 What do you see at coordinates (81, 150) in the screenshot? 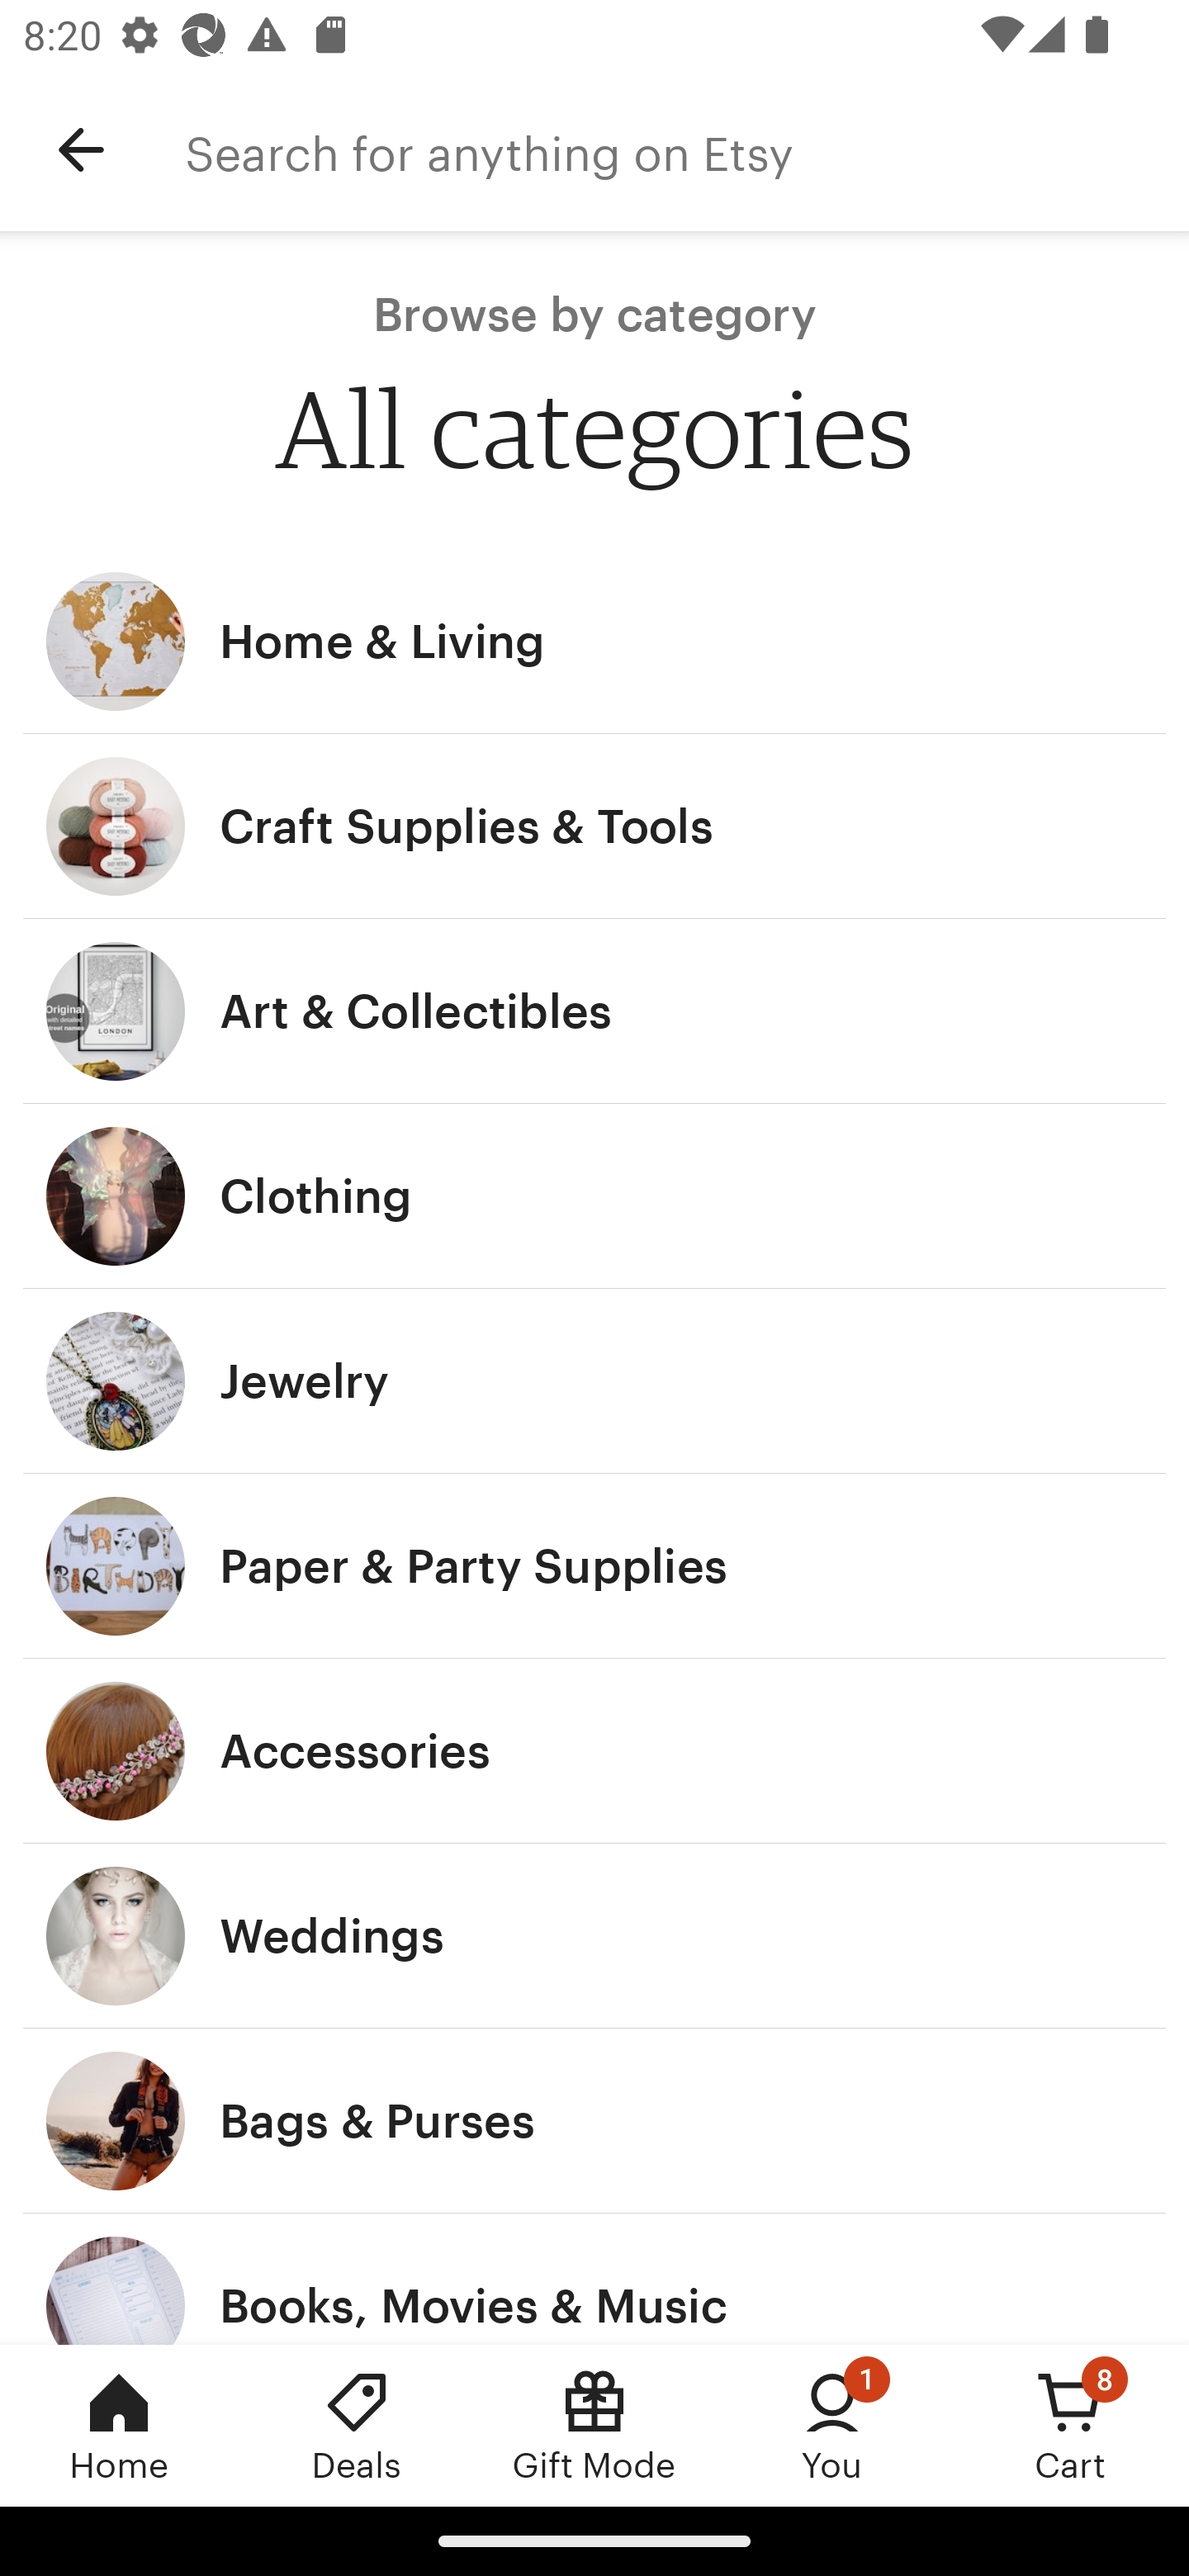
I see `Navigate up` at bounding box center [81, 150].